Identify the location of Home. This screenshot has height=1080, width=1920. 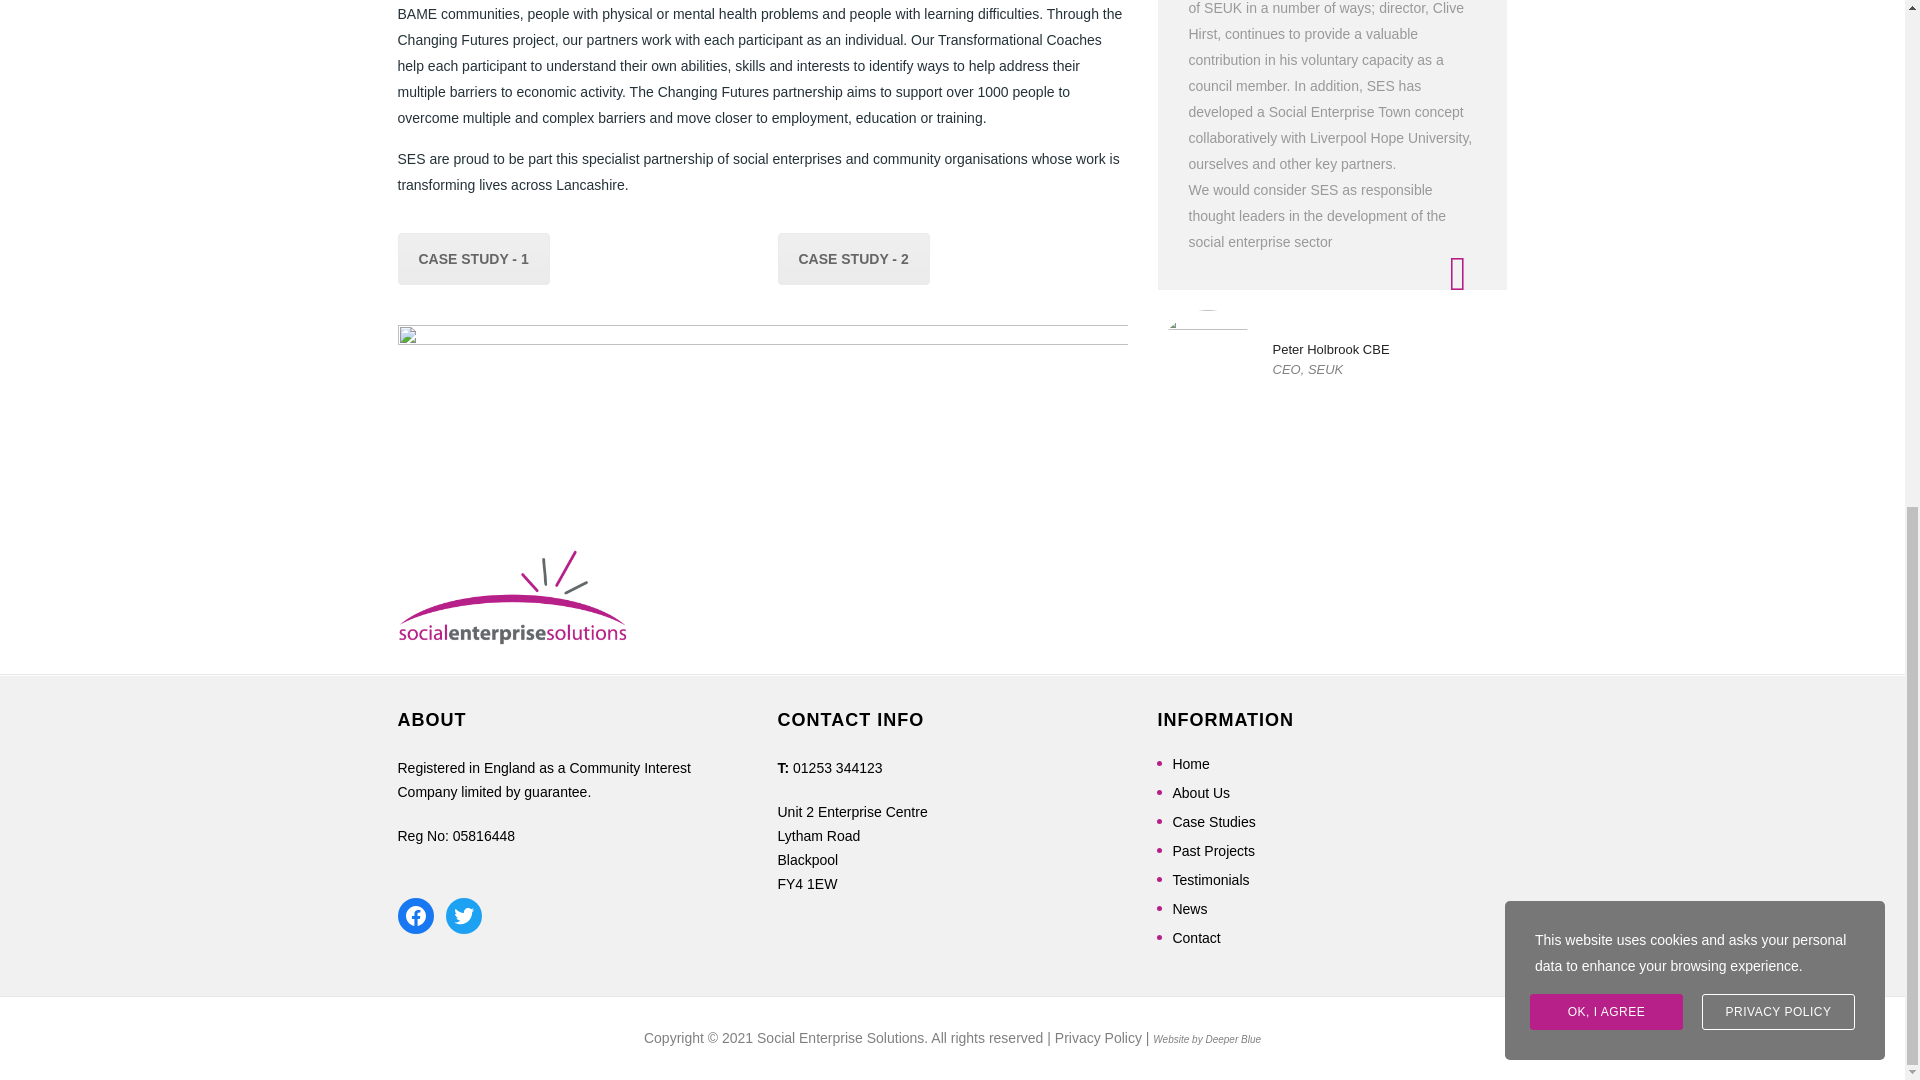
(1190, 764).